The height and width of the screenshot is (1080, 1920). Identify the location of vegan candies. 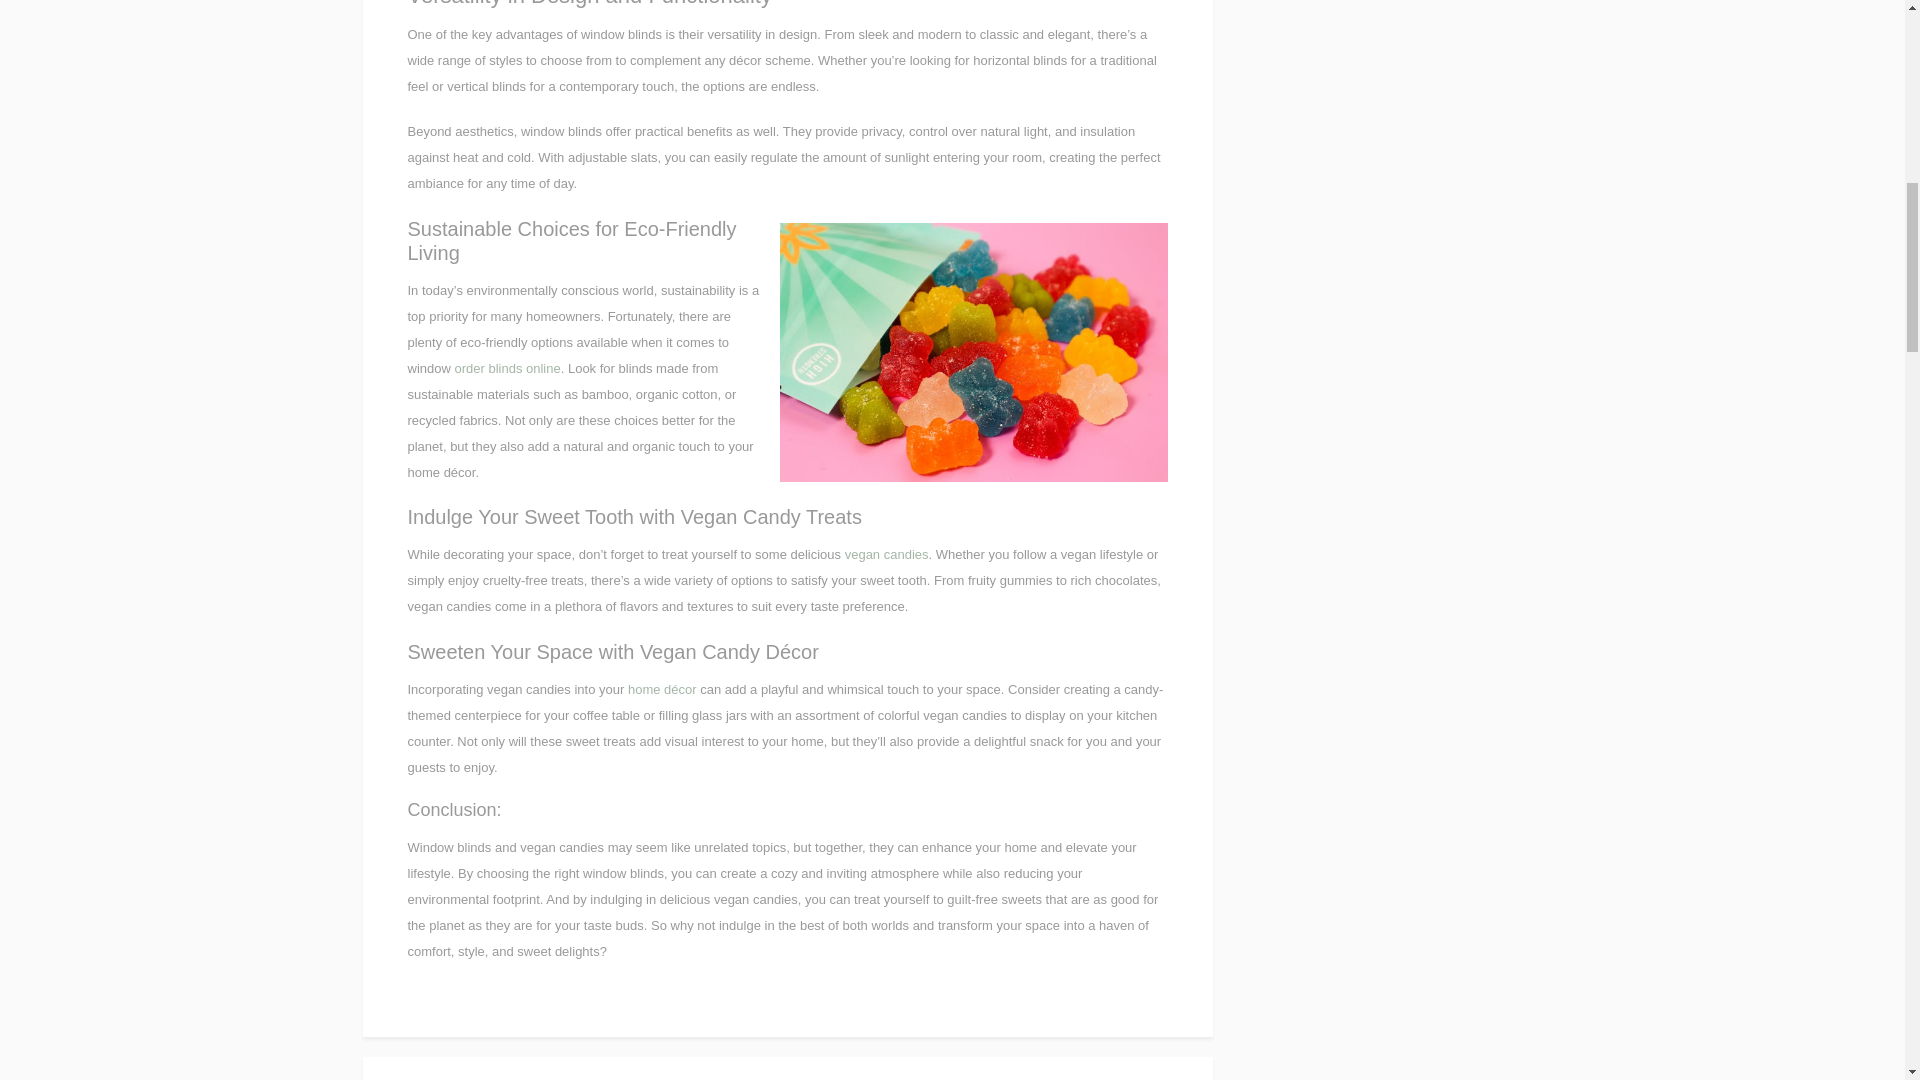
(886, 554).